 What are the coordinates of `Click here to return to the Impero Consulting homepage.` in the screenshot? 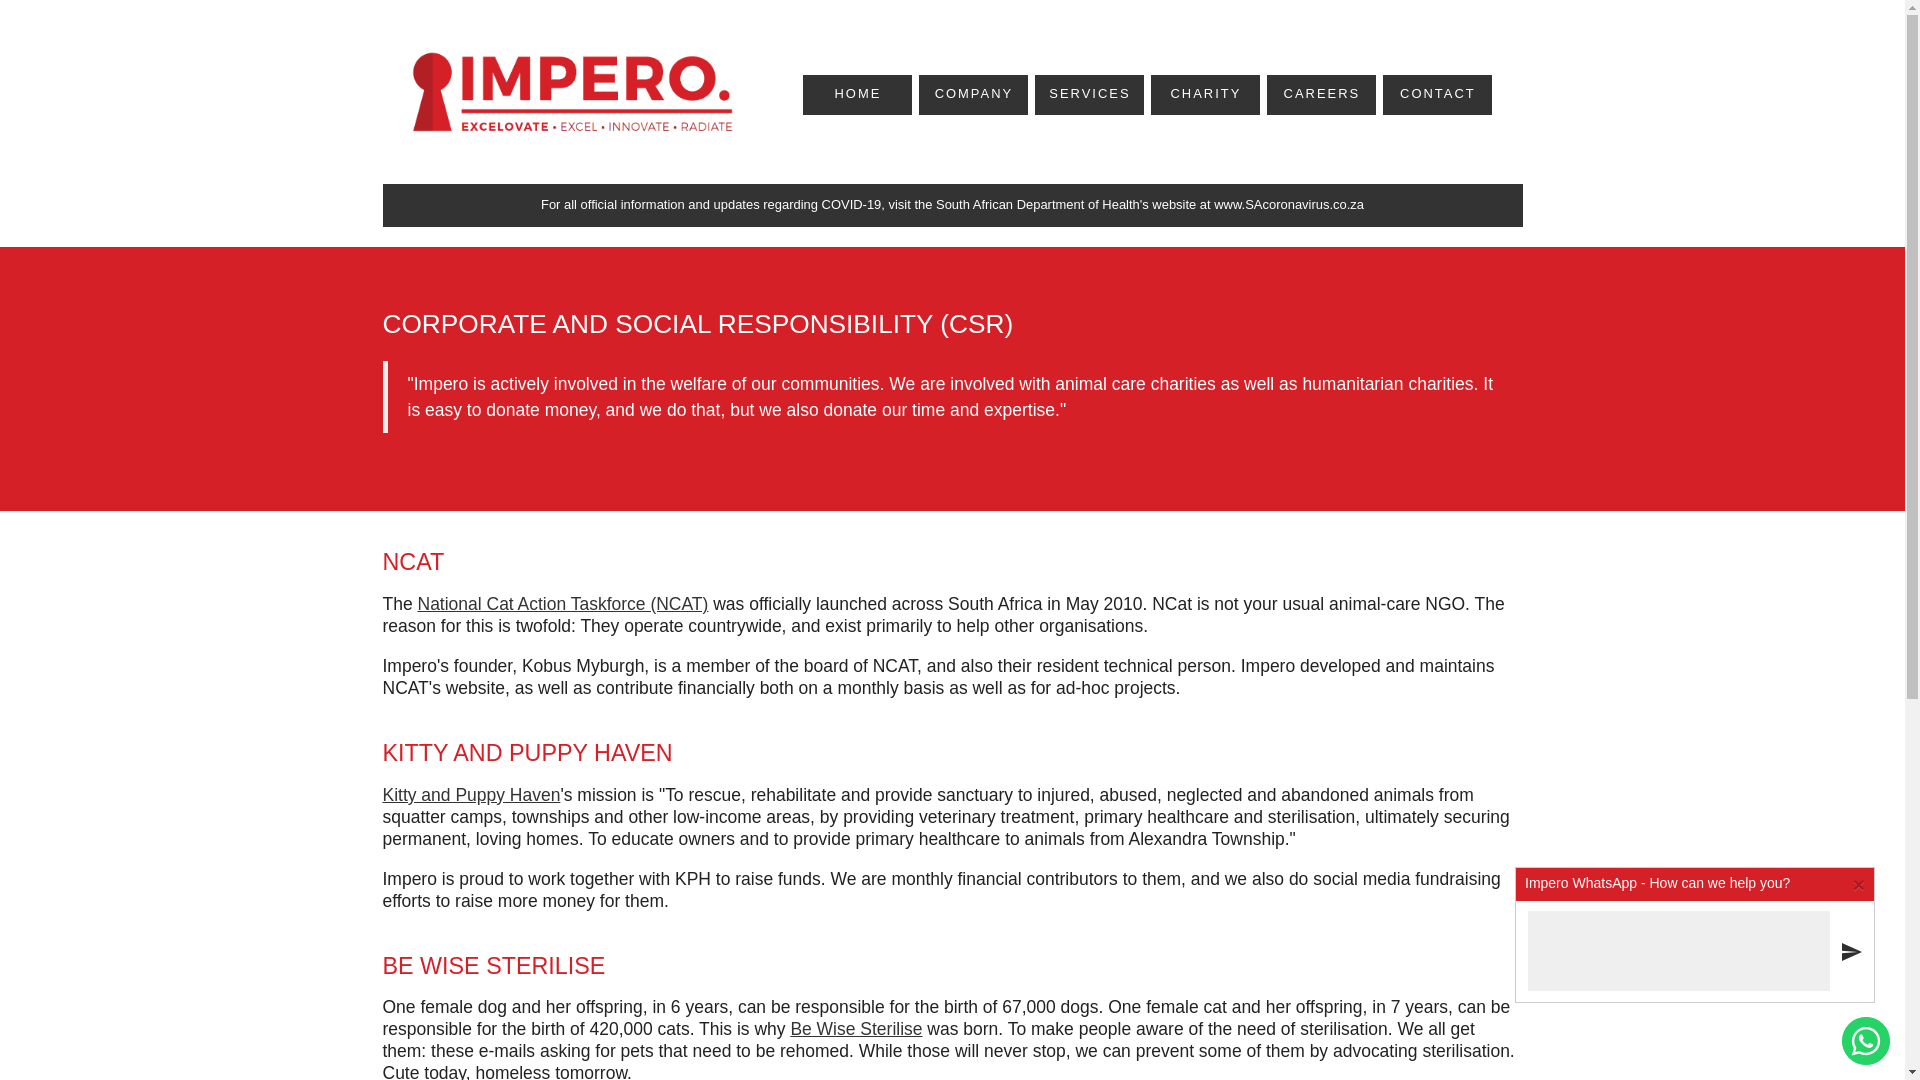 It's located at (857, 94).